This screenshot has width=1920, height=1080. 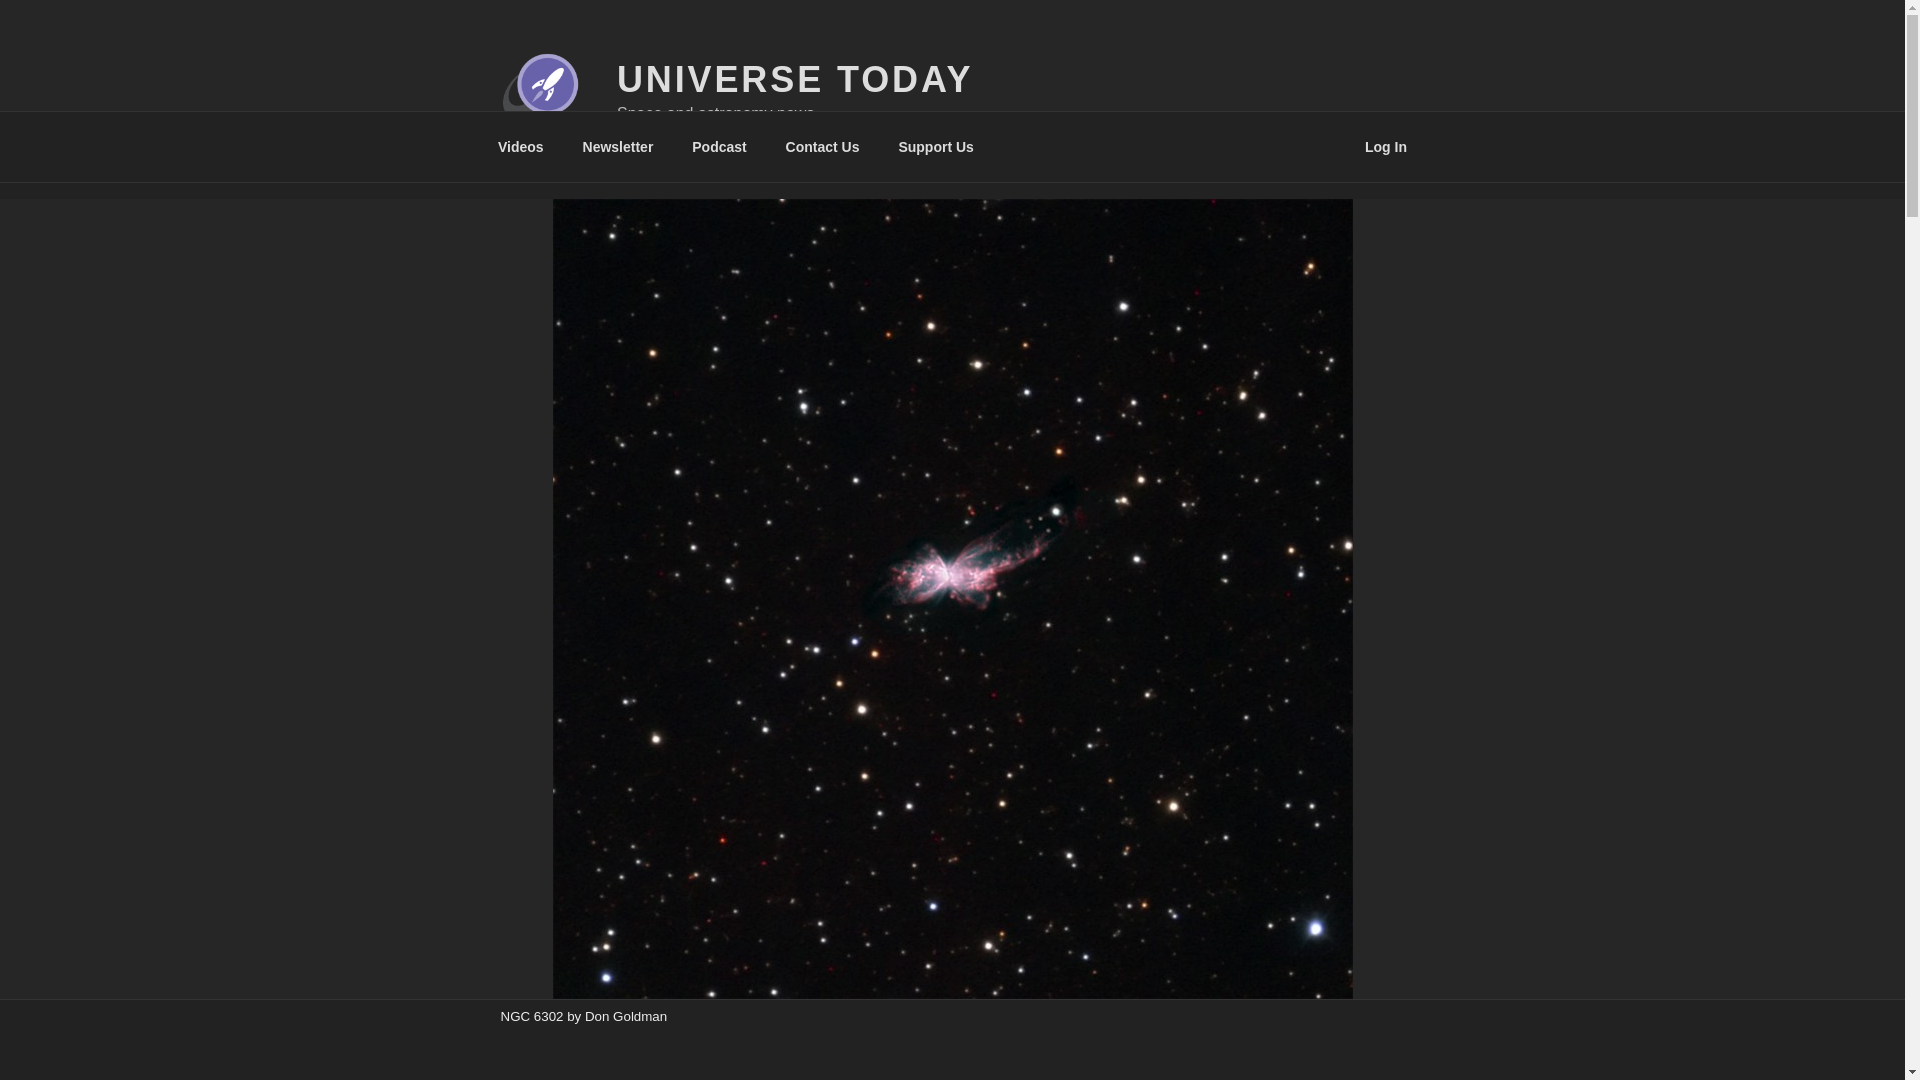 I want to click on Contact Us, so click(x=822, y=146).